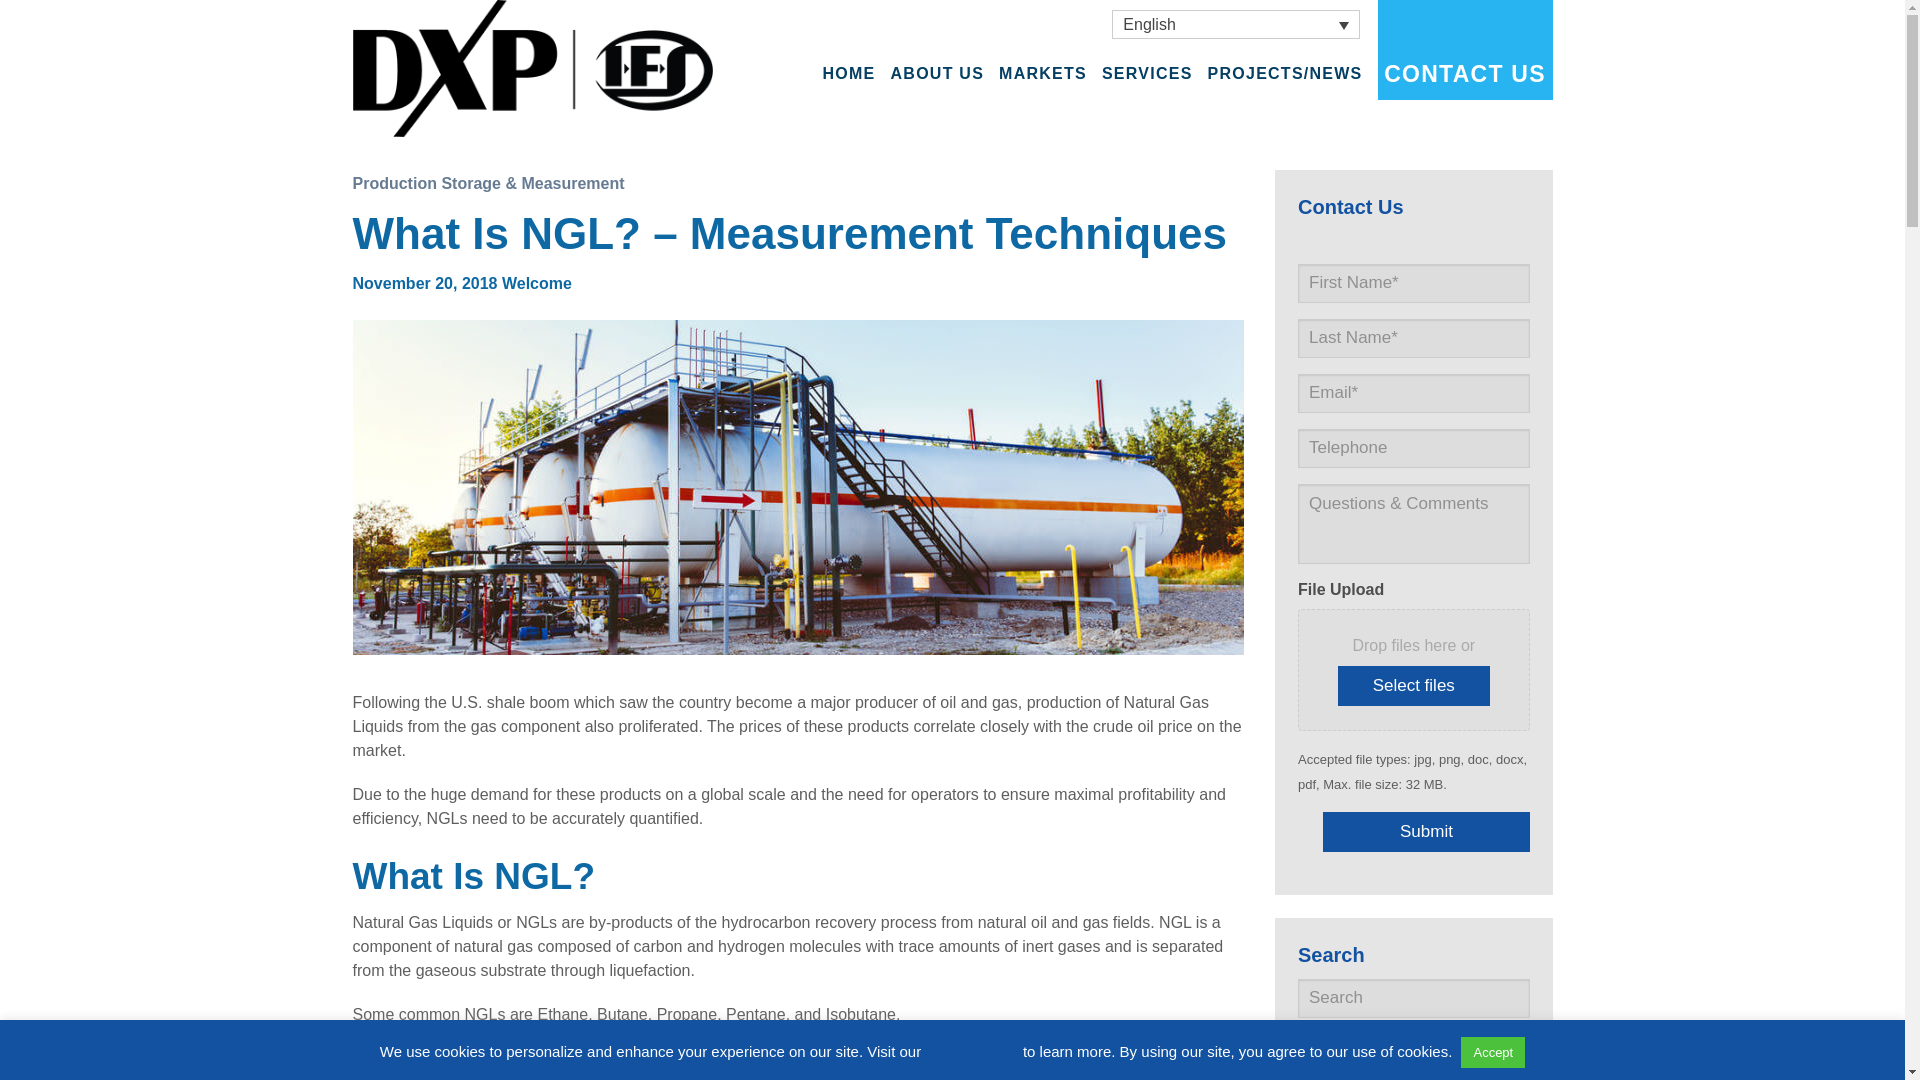 The image size is (1920, 1080). Describe the element at coordinates (1468, 1053) in the screenshot. I see `Search` at that location.